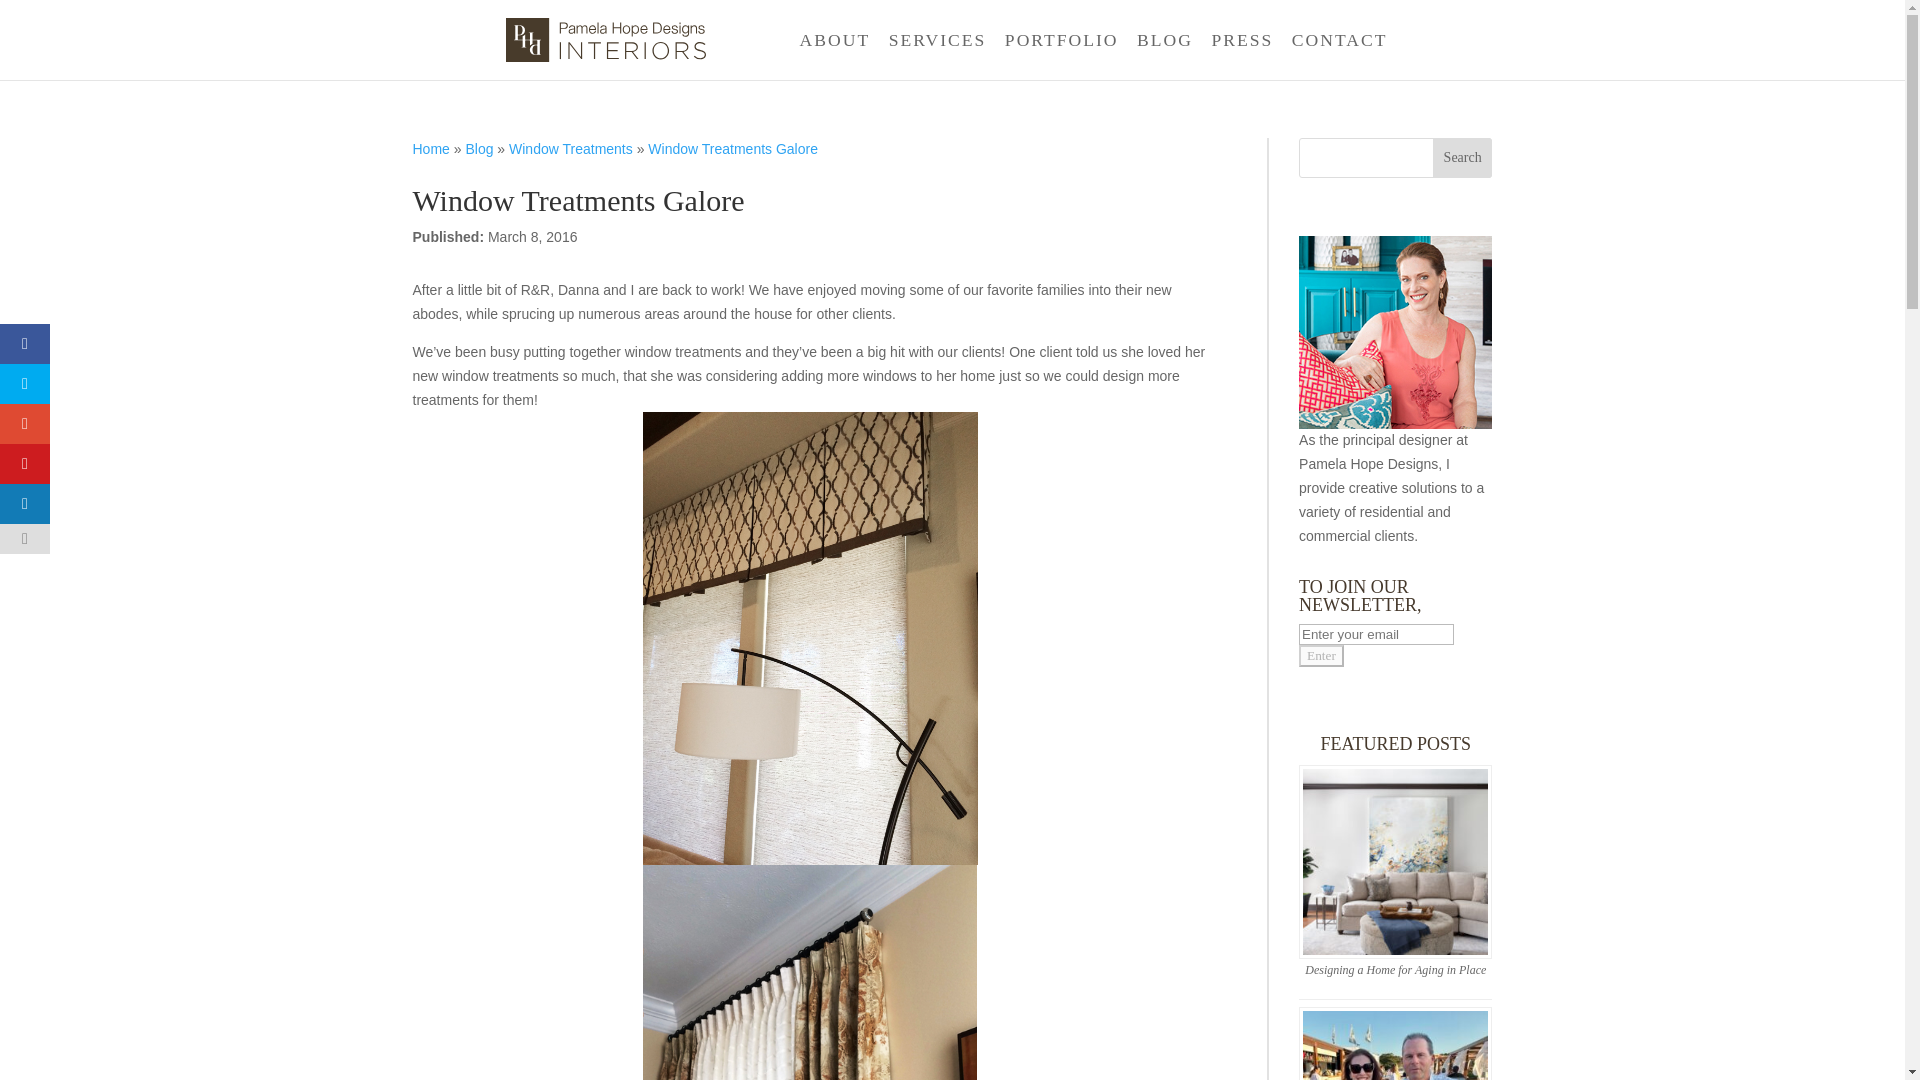  Describe the element at coordinates (430, 148) in the screenshot. I see `Home` at that location.